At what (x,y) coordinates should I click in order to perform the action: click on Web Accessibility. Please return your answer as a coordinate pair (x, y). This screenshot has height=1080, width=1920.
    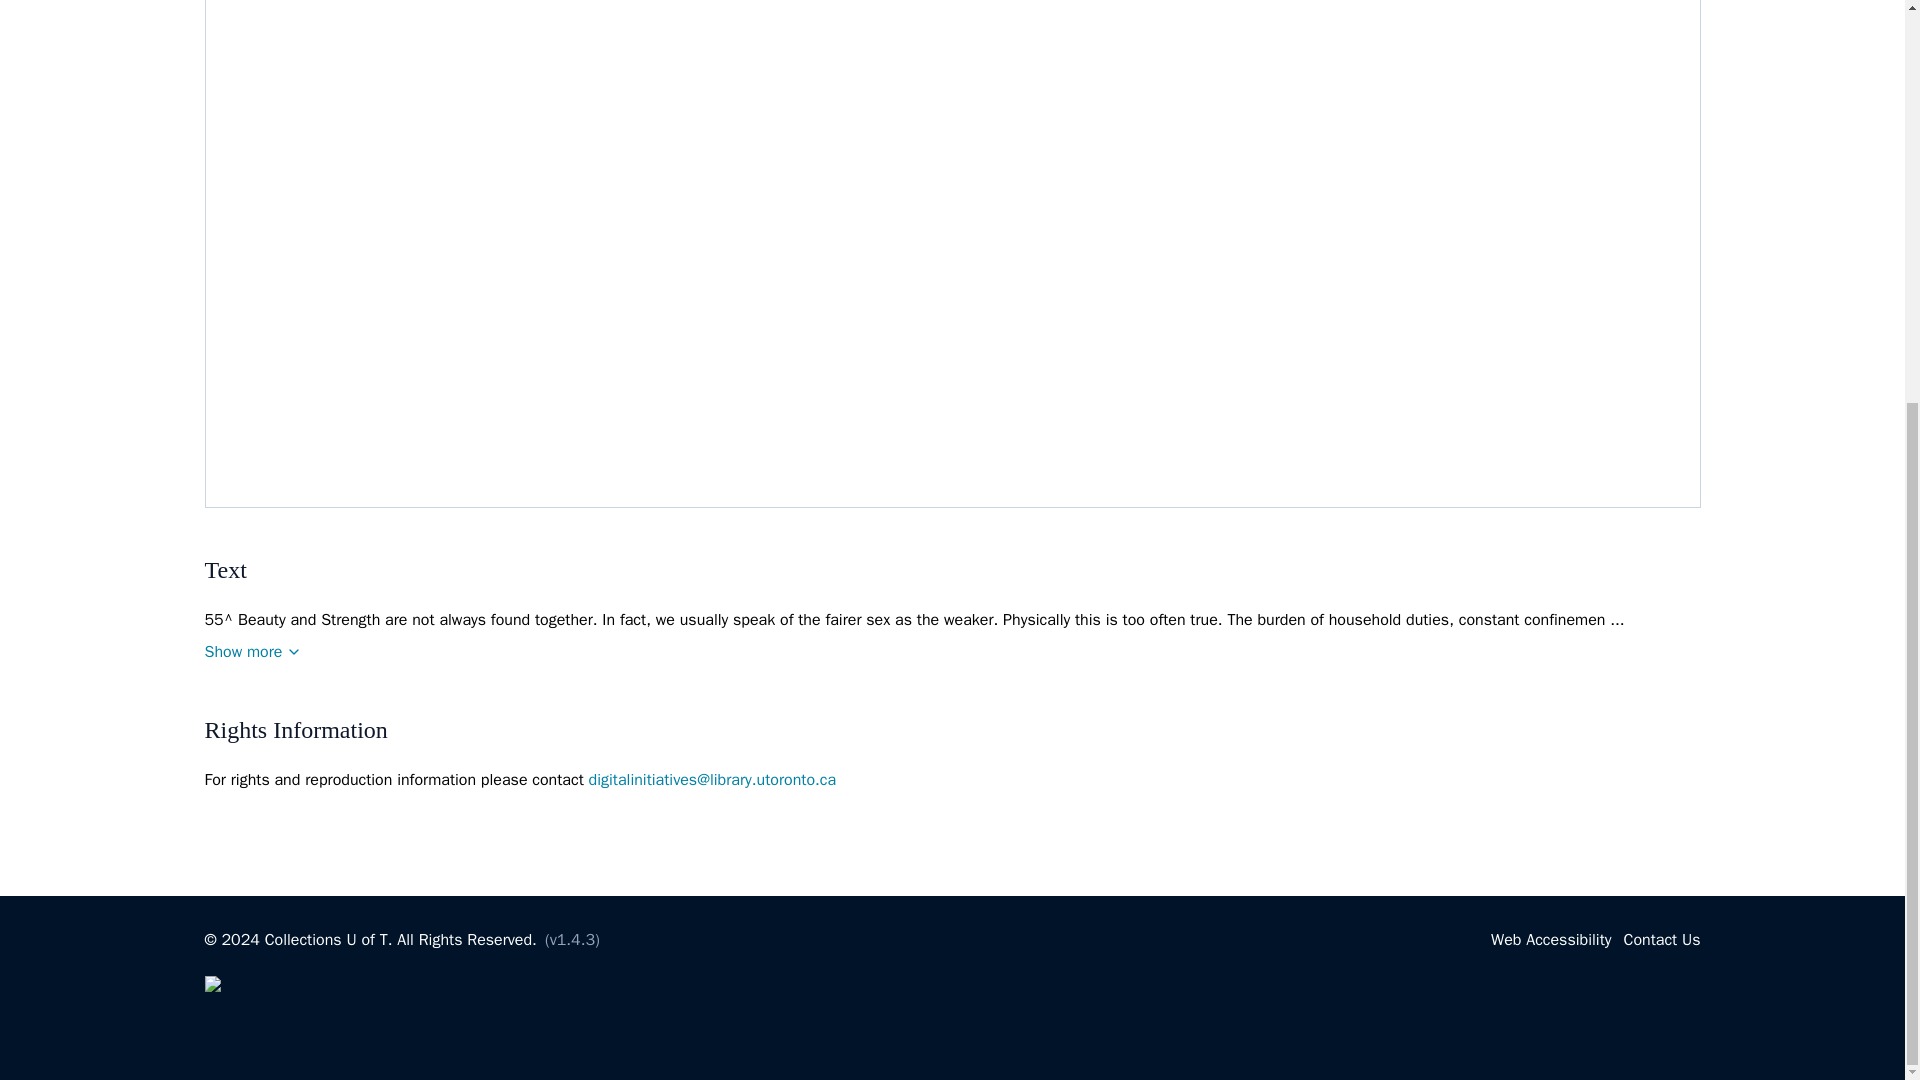
    Looking at the image, I should click on (1550, 940).